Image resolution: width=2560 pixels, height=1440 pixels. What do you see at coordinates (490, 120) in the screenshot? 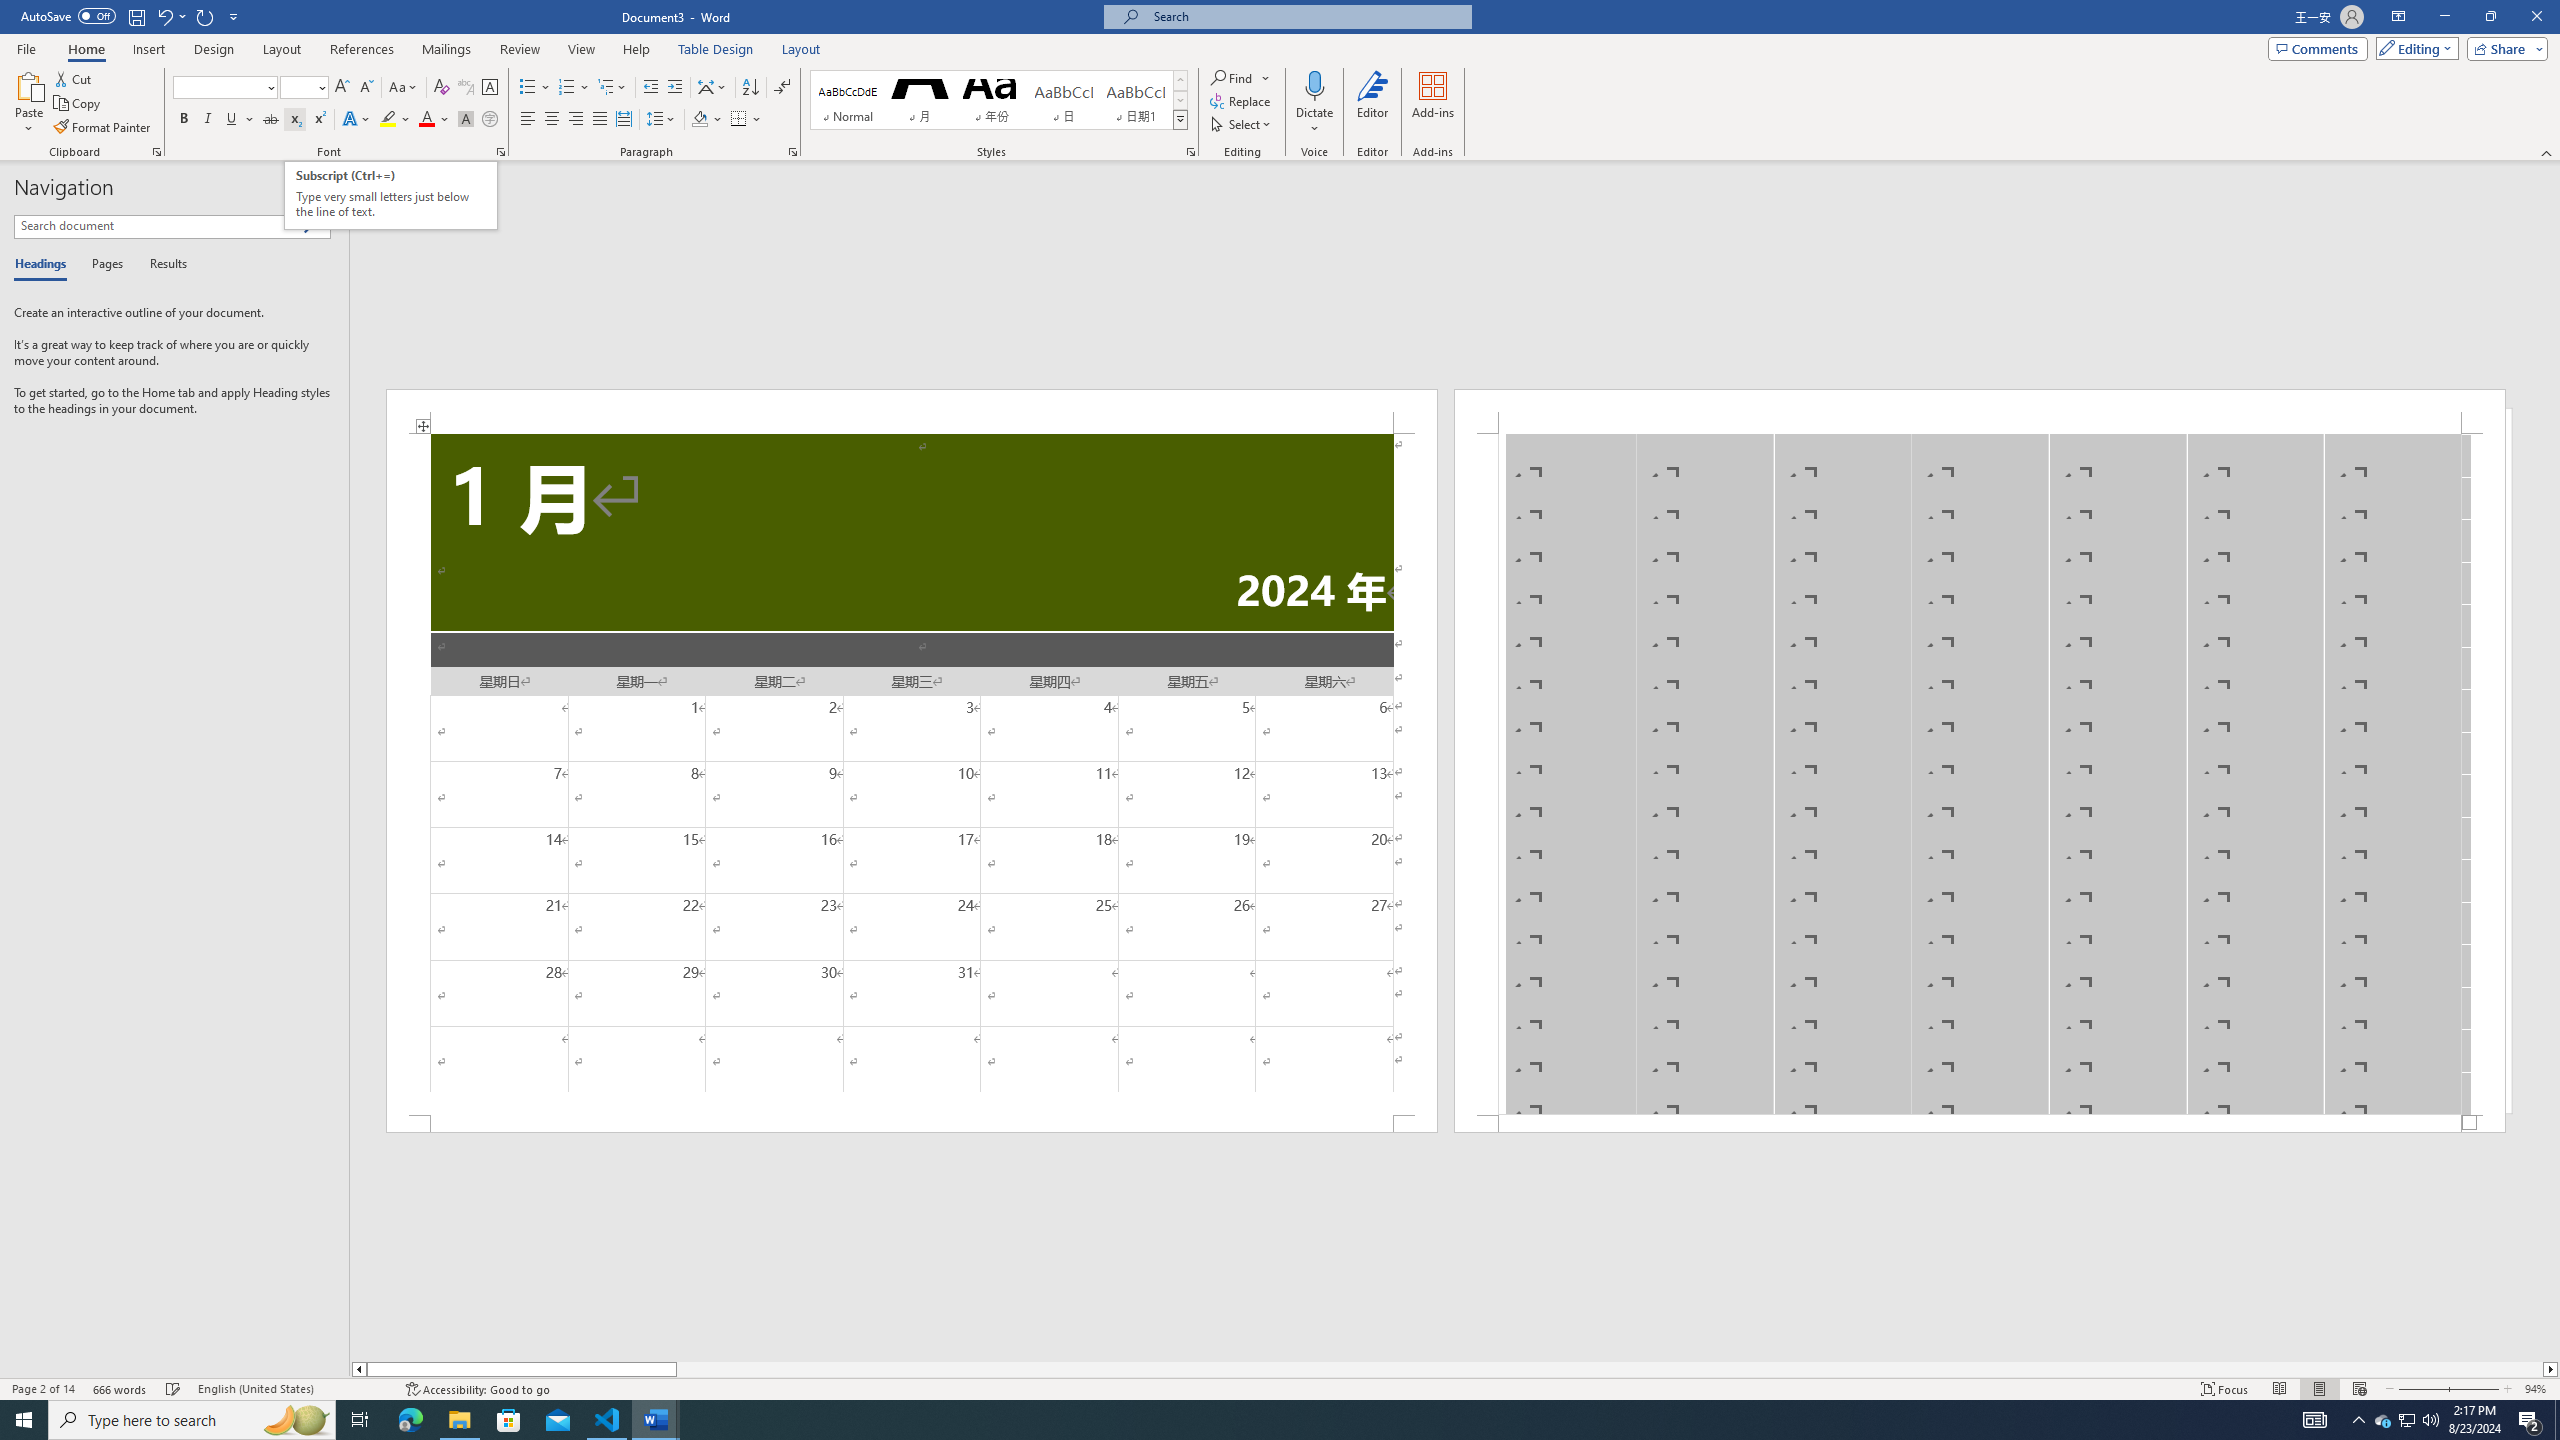
I see `Enclose Characters...` at bounding box center [490, 120].